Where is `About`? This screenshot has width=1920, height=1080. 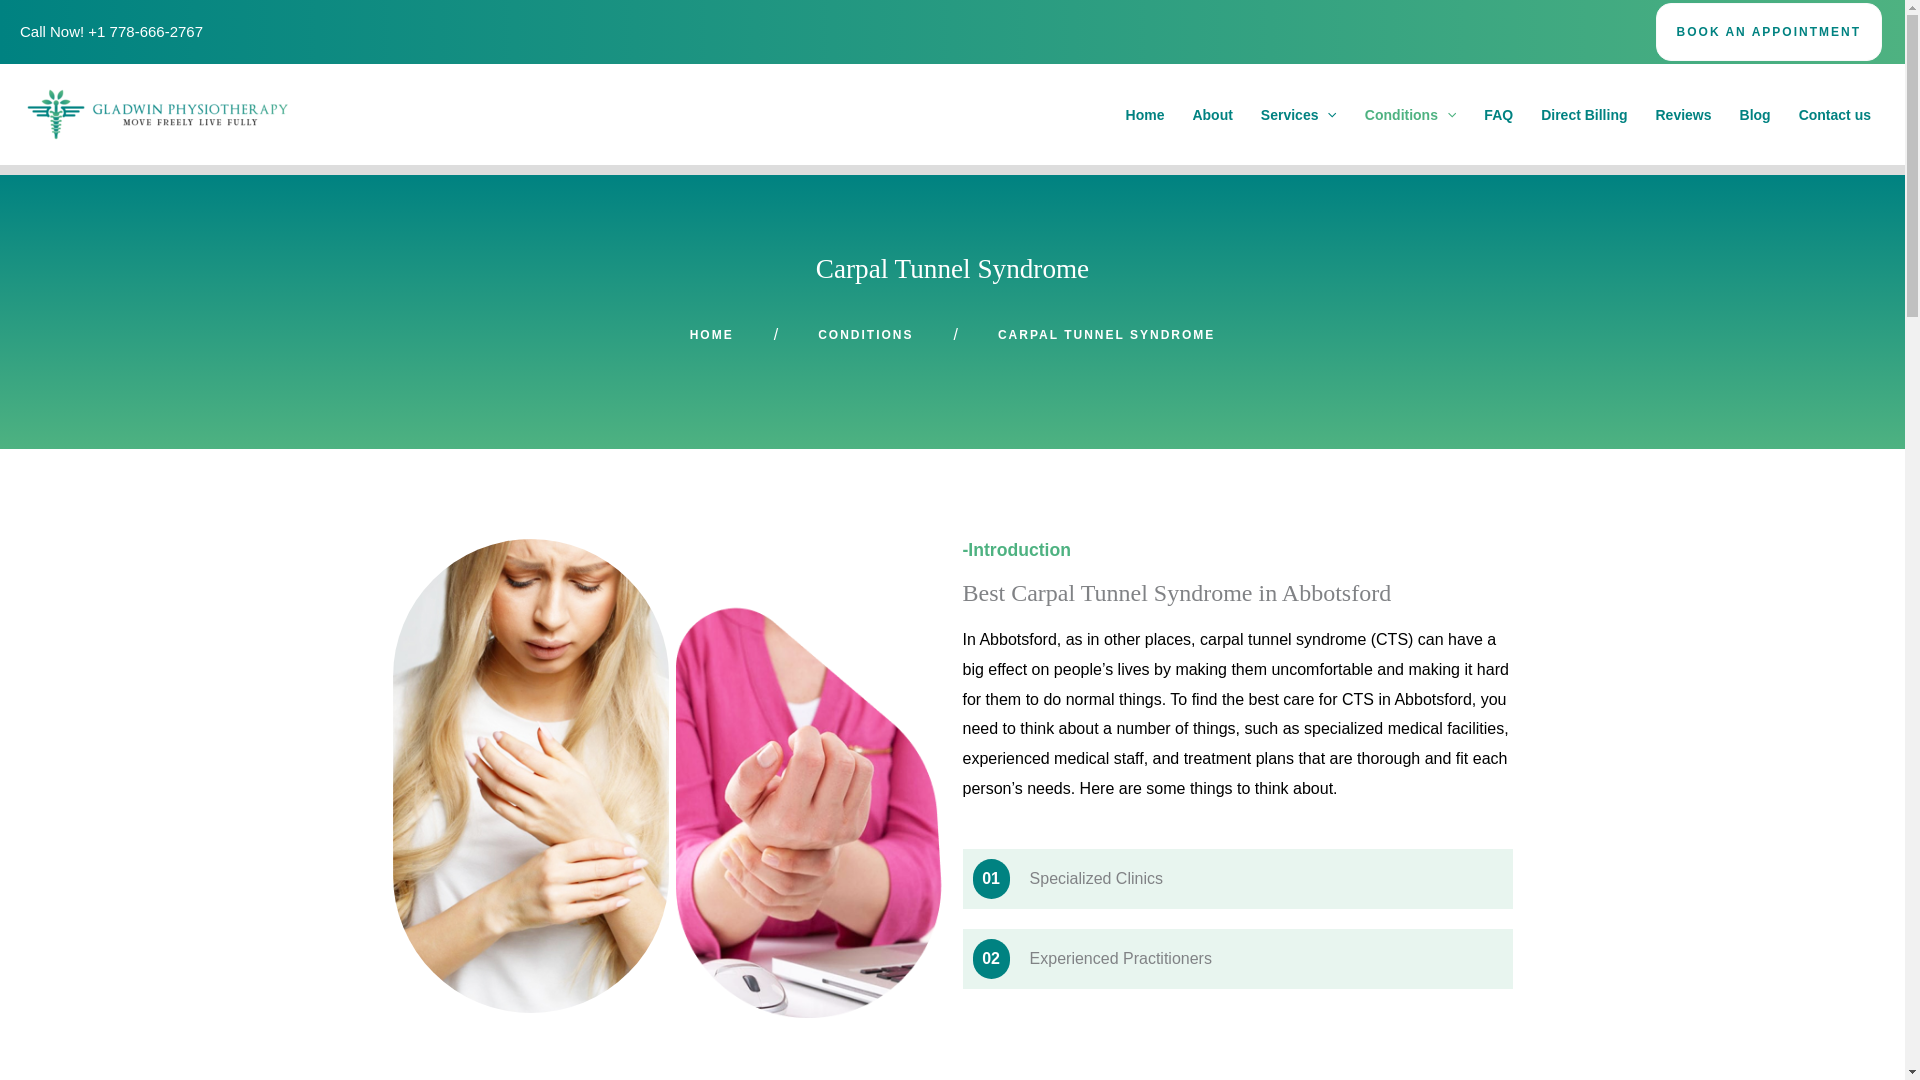 About is located at coordinates (1212, 114).